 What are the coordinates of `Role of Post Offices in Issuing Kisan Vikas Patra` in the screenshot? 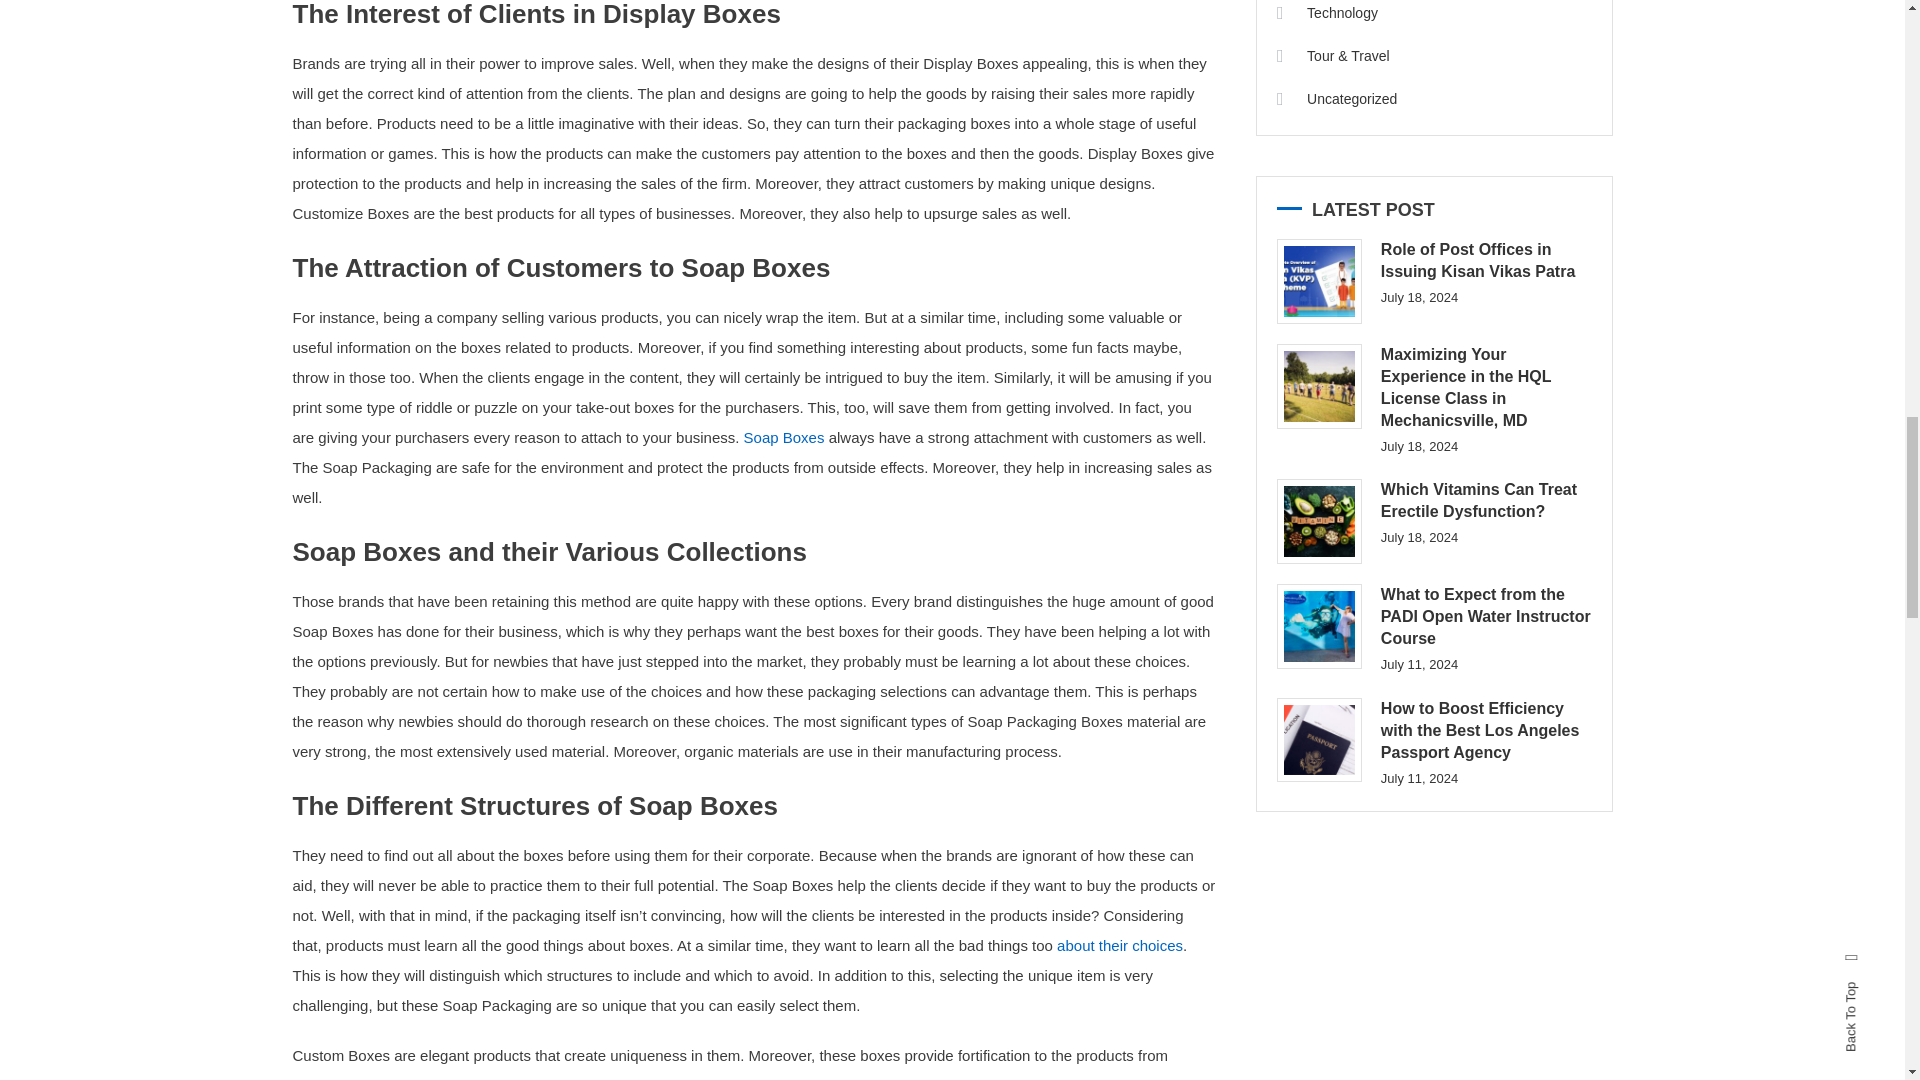 It's located at (1318, 281).